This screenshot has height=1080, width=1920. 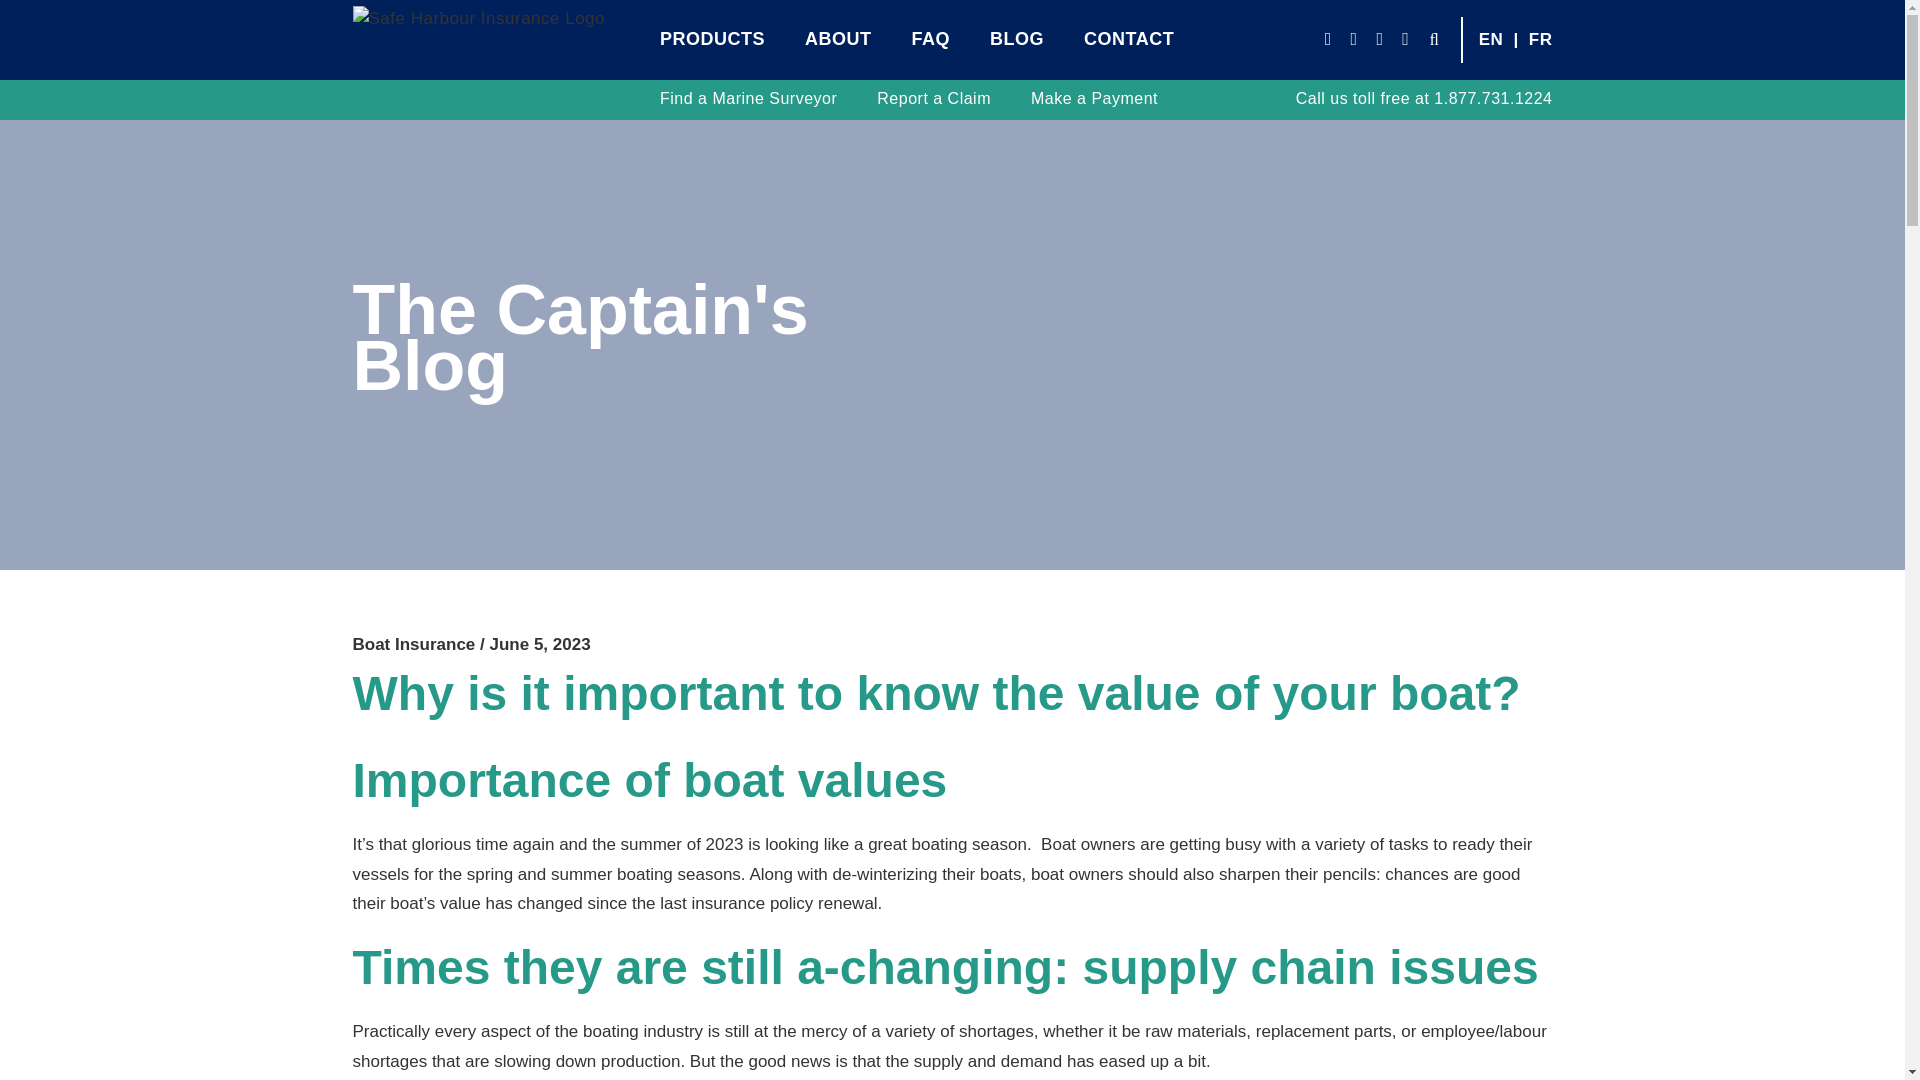 I want to click on Report a Claim, so click(x=934, y=98).